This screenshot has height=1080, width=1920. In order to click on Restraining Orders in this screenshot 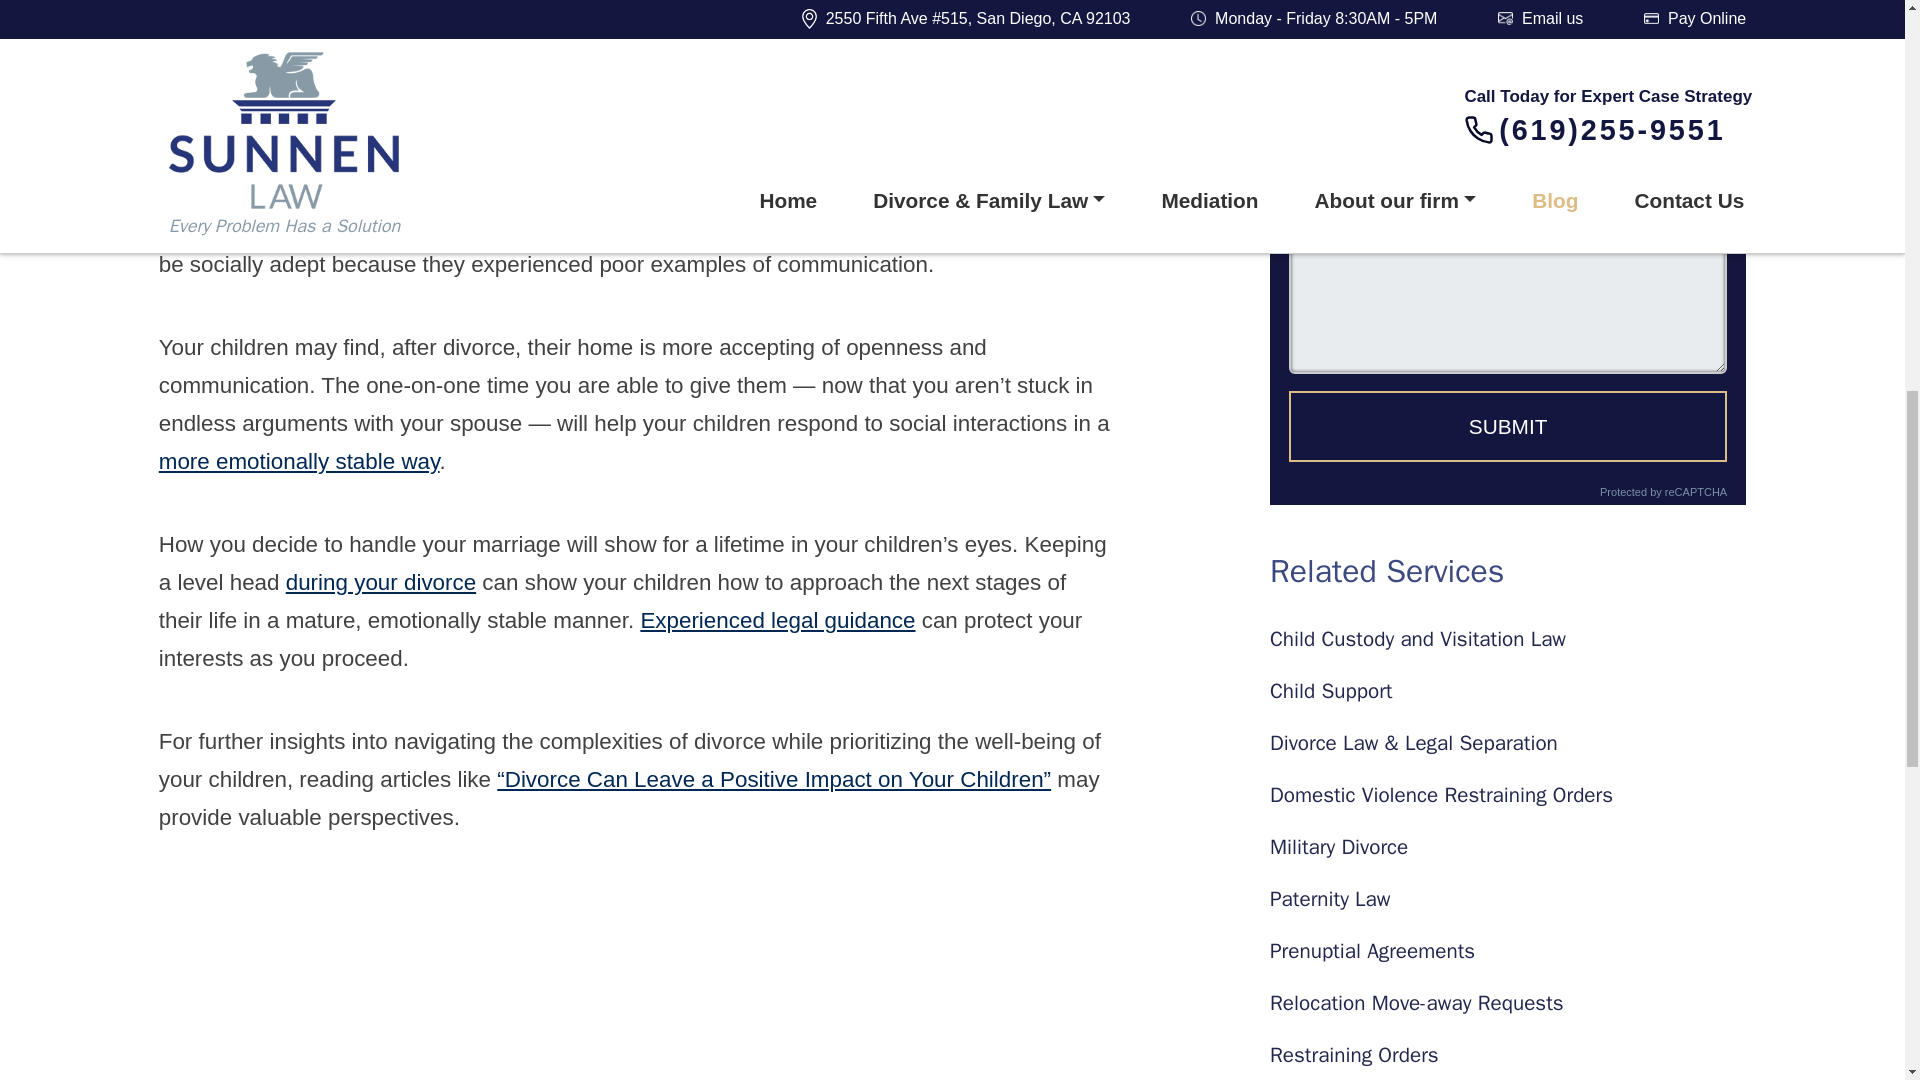, I will do `click(1507, 1056)`.